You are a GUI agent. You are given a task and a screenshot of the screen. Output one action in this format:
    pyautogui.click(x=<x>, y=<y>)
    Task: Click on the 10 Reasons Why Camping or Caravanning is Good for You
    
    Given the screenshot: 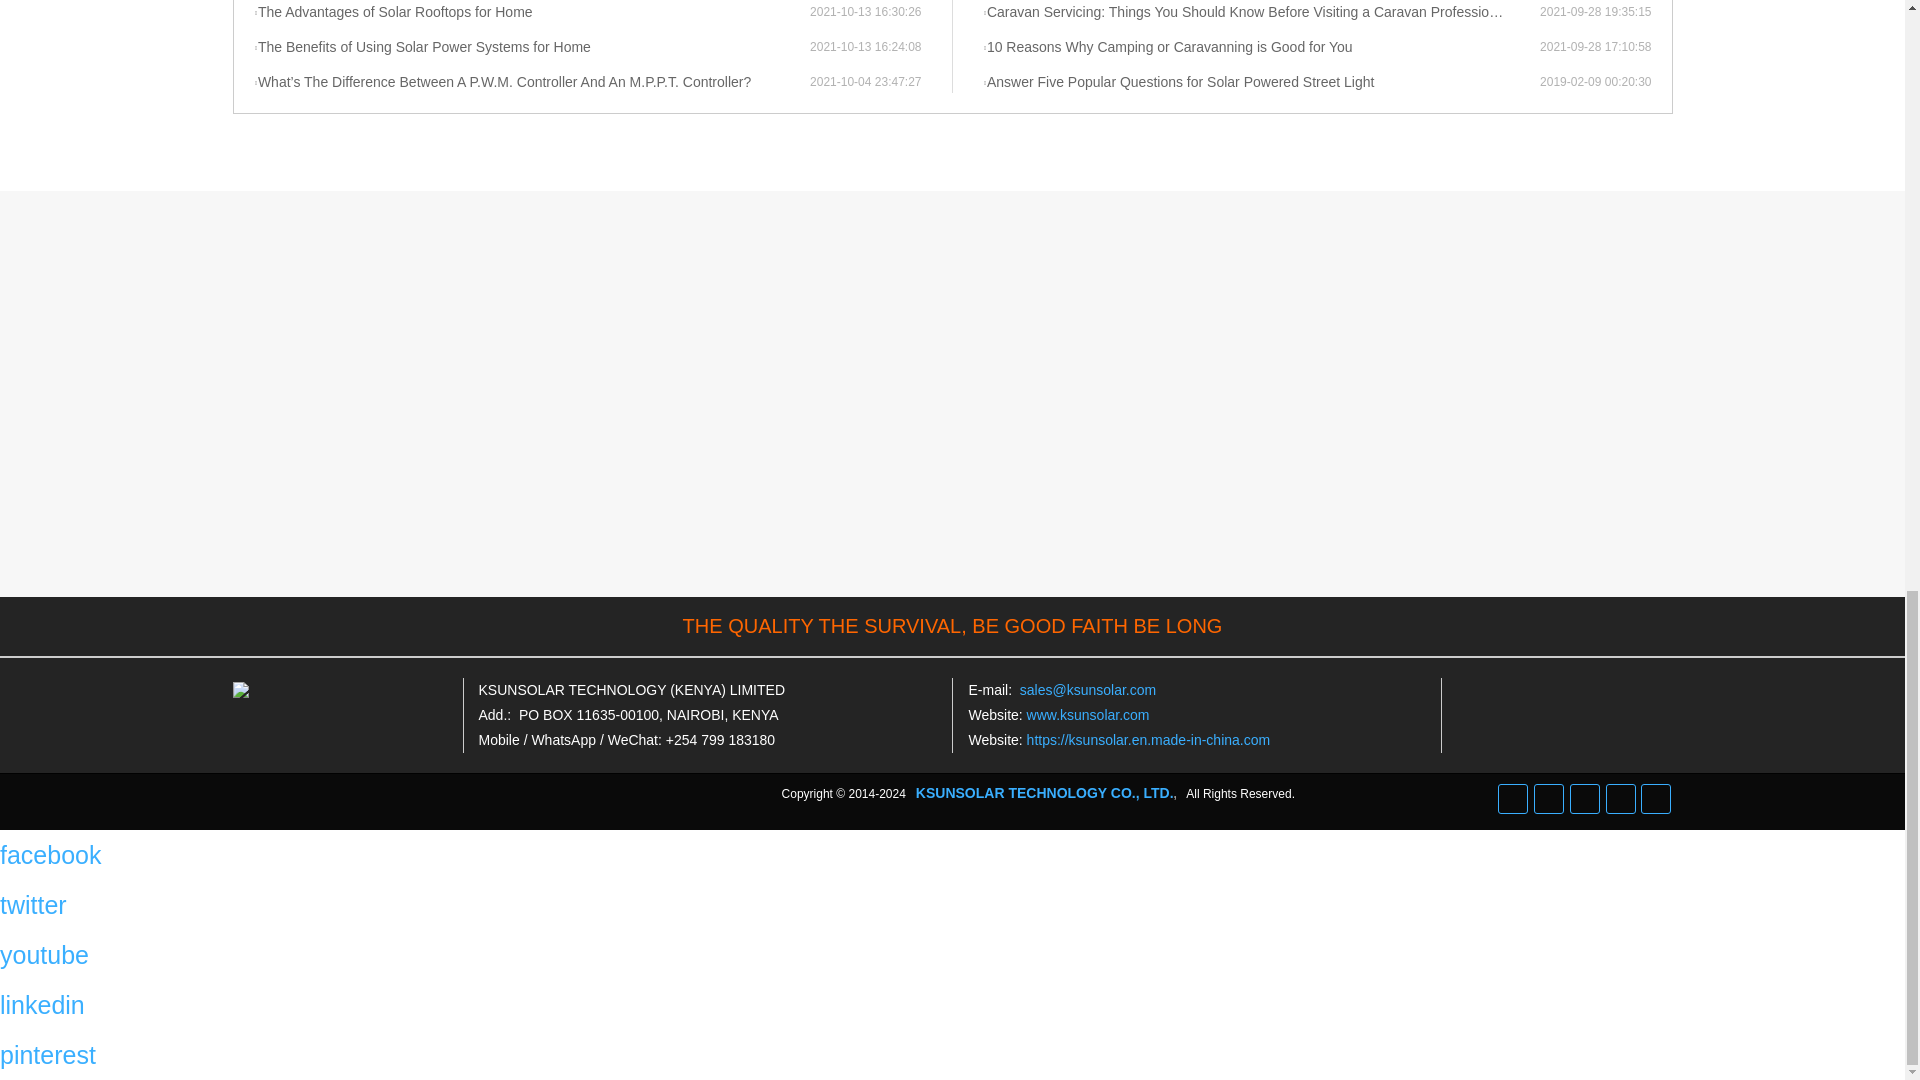 What is the action you would take?
    pyautogui.click(x=1260, y=48)
    